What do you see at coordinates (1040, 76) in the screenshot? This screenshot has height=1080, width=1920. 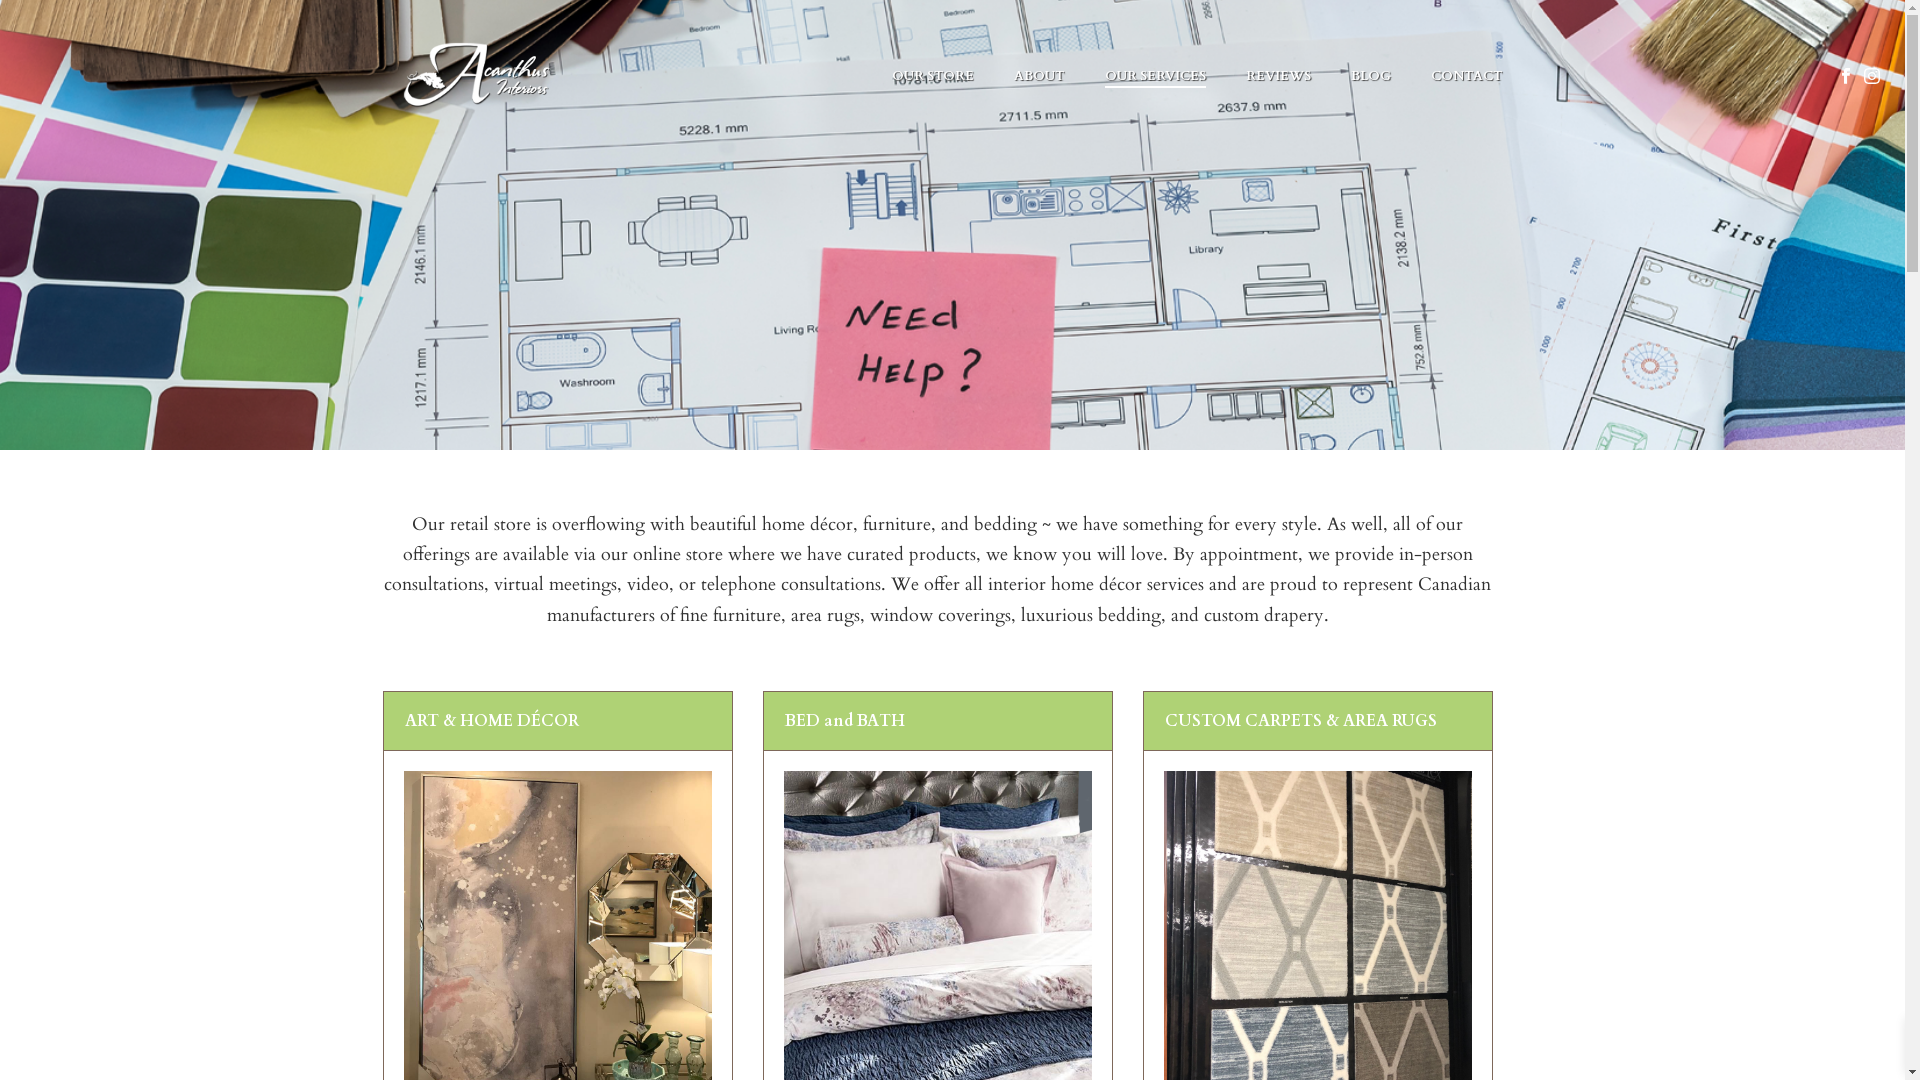 I see `ABOUT` at bounding box center [1040, 76].